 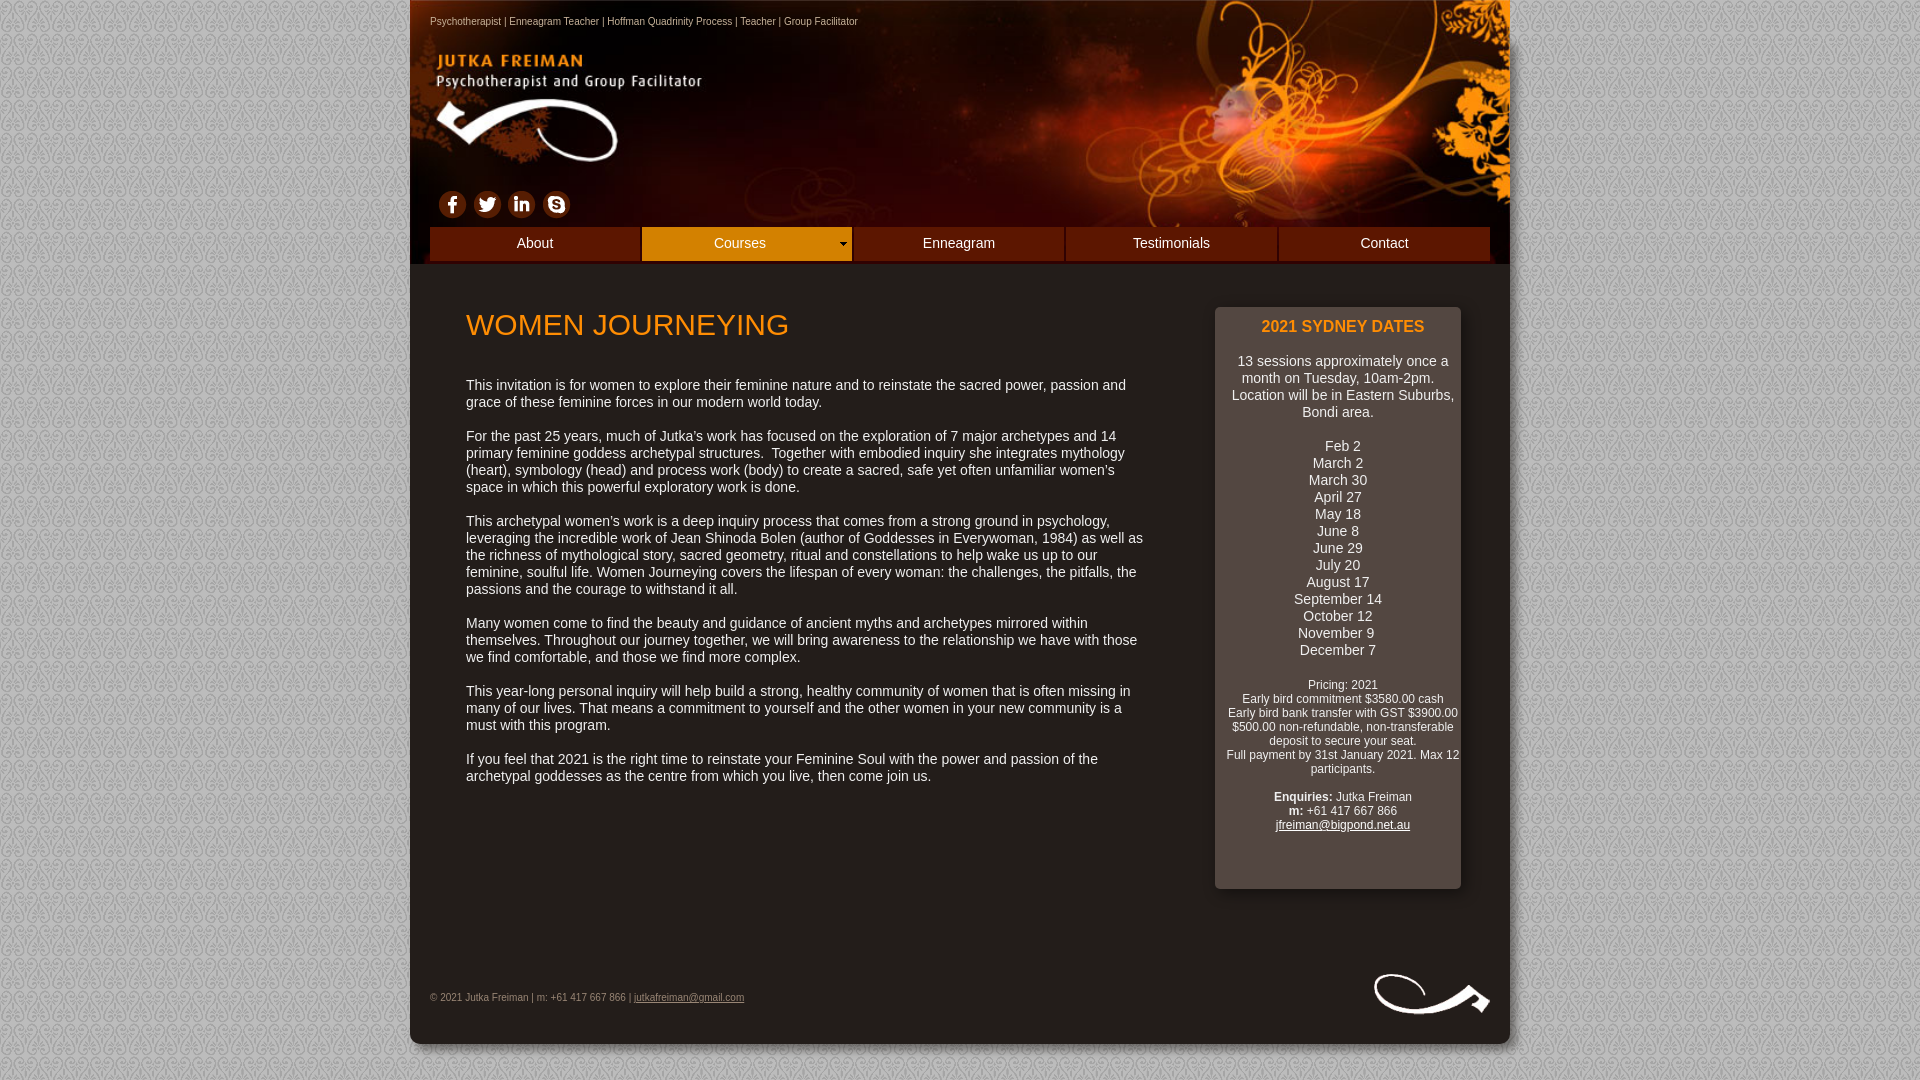 What do you see at coordinates (1172, 244) in the screenshot?
I see `Testimonials` at bounding box center [1172, 244].